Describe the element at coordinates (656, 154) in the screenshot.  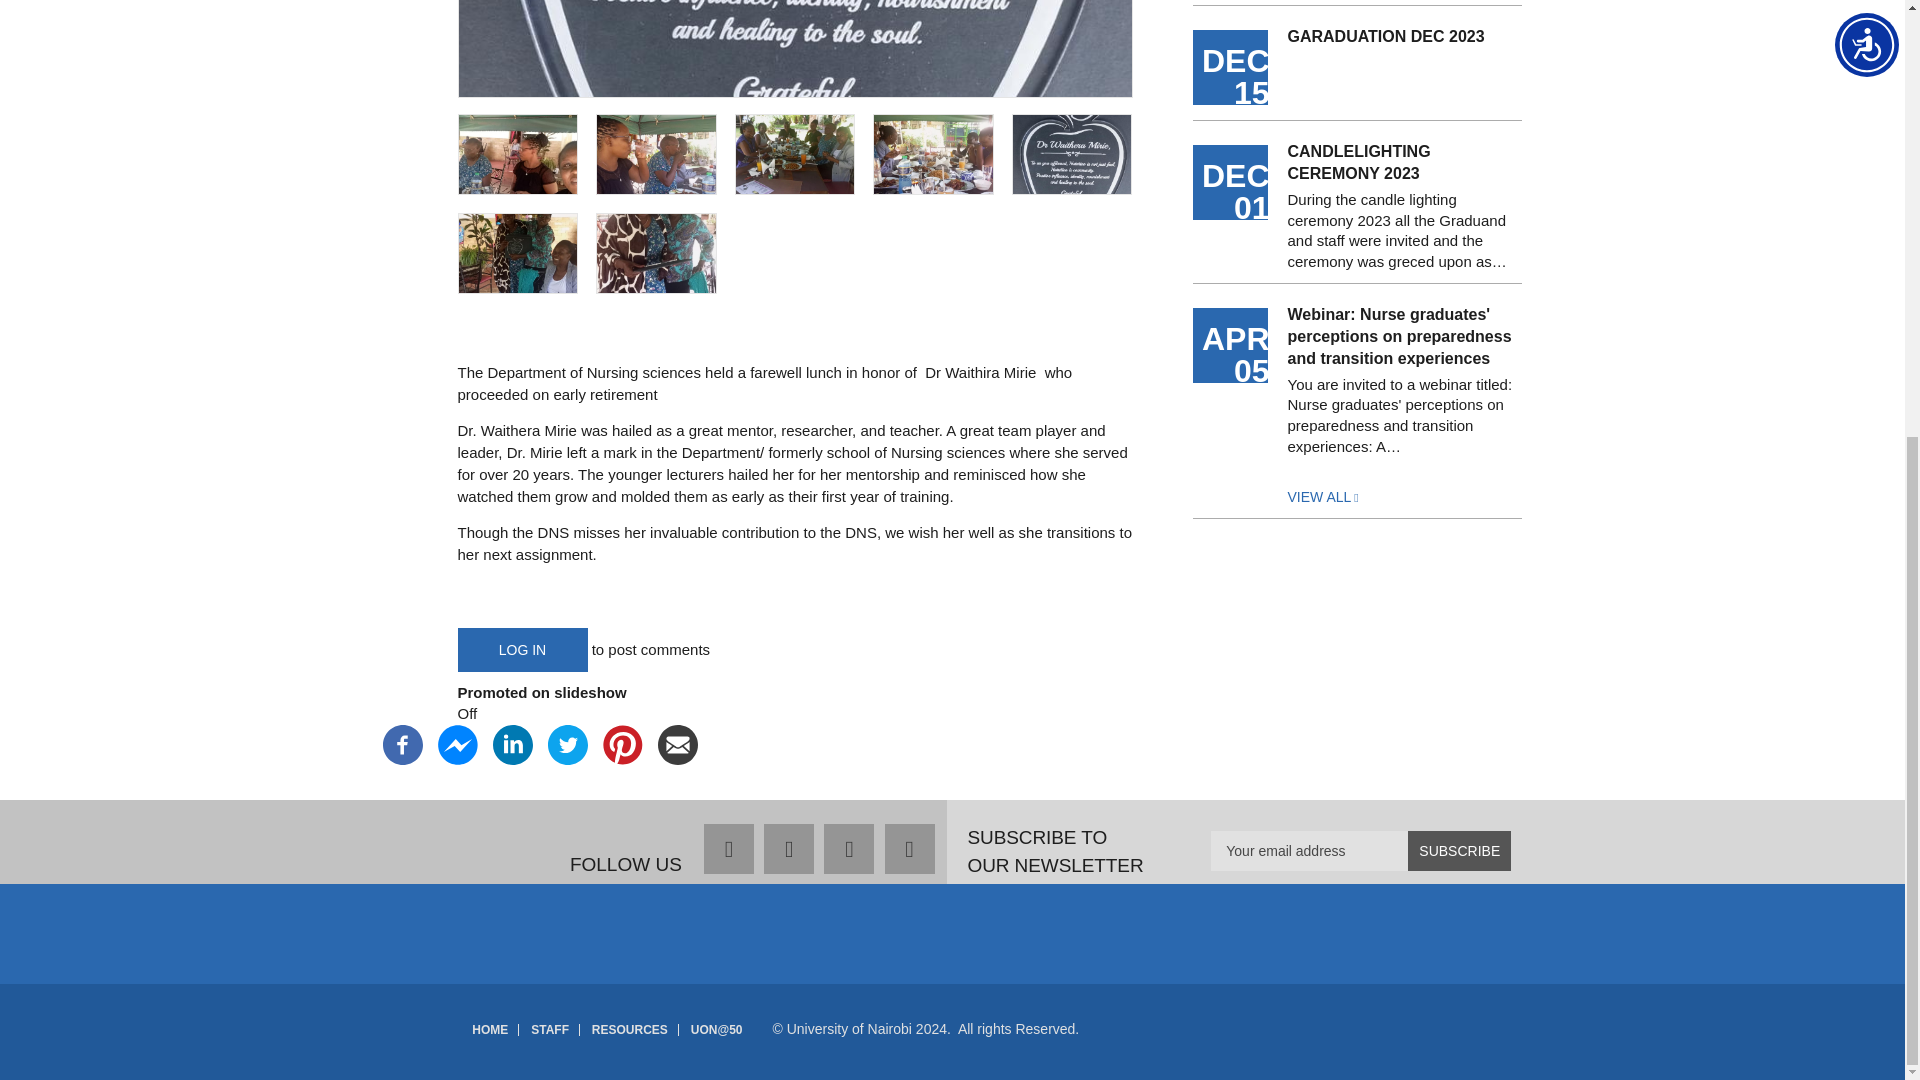
I see `DNS Staff share Lunch with Dr Mirie` at that location.